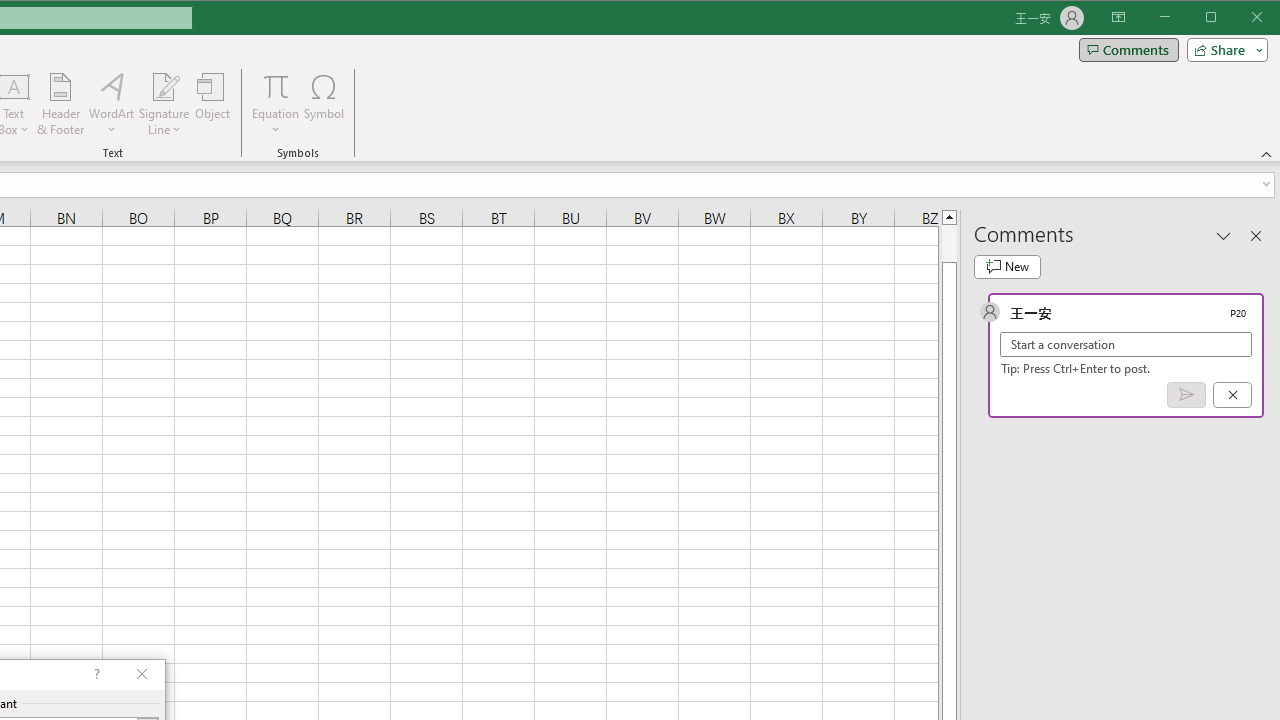 Image resolution: width=1280 pixels, height=720 pixels. What do you see at coordinates (1126, 344) in the screenshot?
I see `Start a conversation` at bounding box center [1126, 344].